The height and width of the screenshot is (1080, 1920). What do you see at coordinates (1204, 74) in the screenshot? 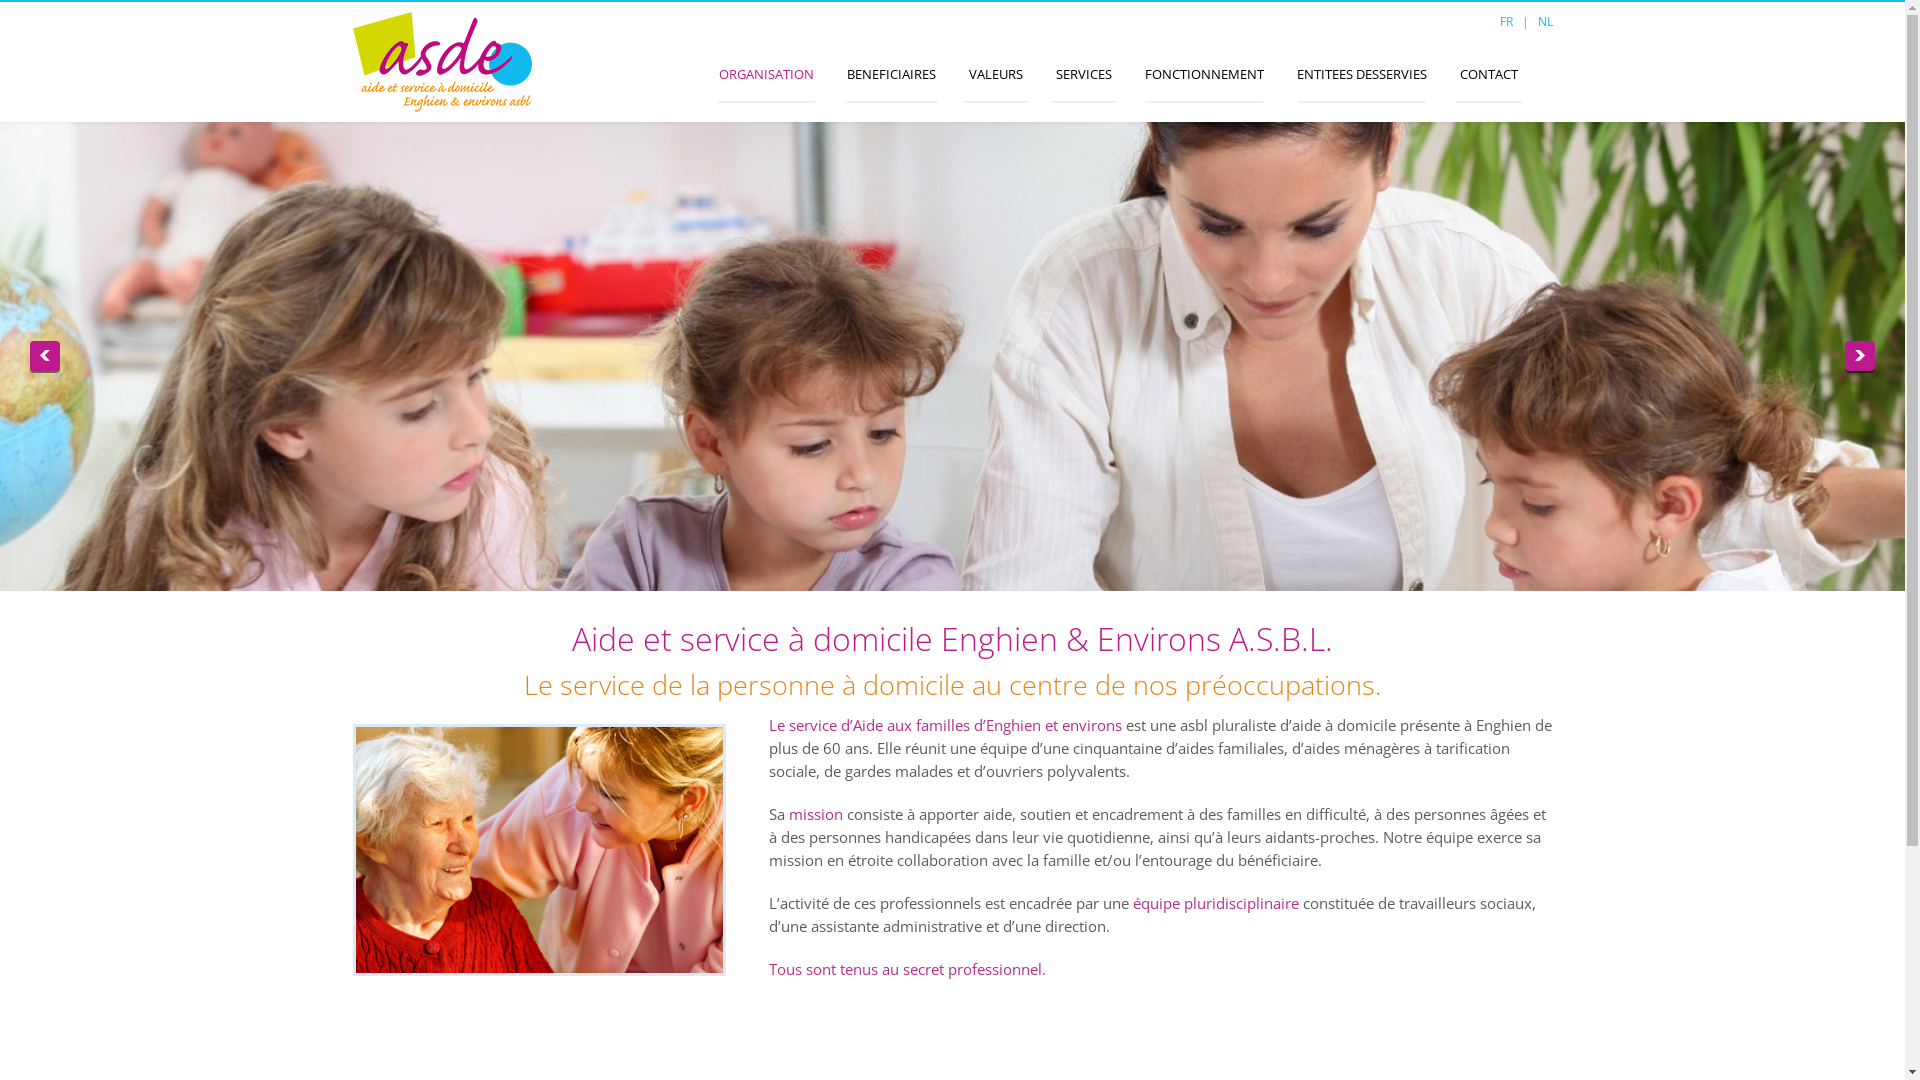
I see `FONCTIONNEMENT` at bounding box center [1204, 74].